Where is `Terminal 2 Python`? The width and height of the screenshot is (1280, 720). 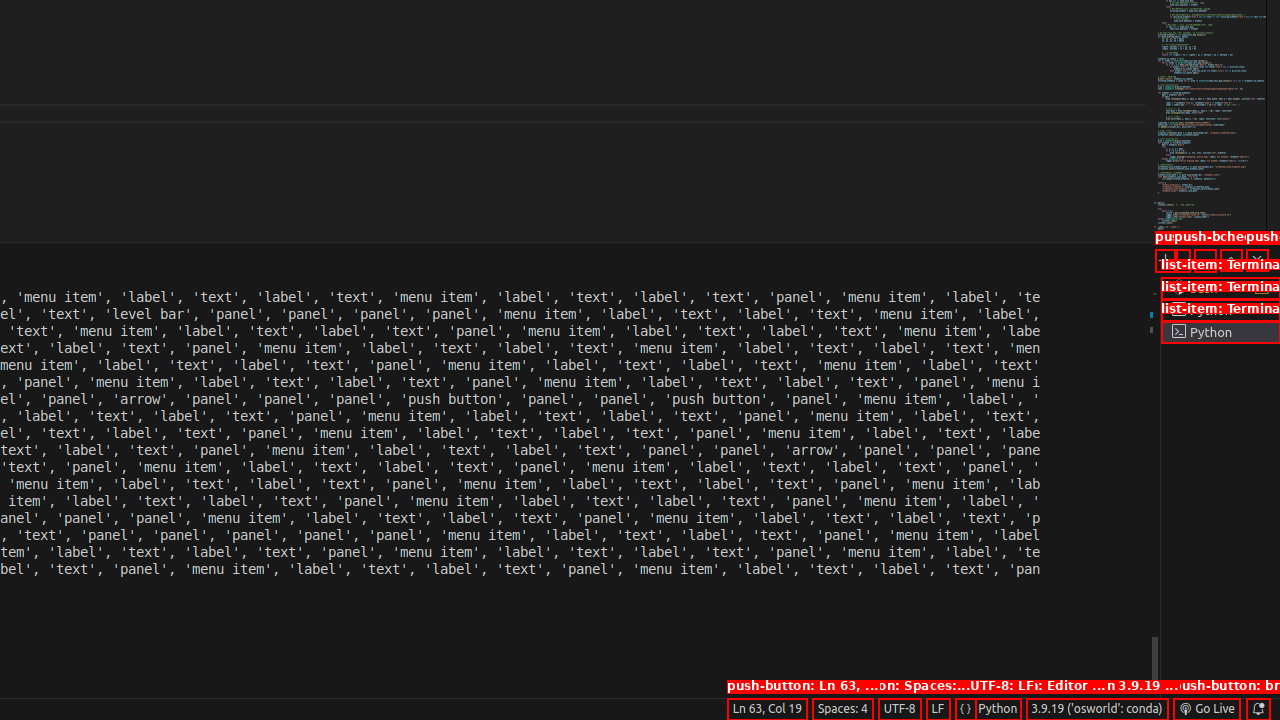 Terminal 2 Python is located at coordinates (1220, 310).